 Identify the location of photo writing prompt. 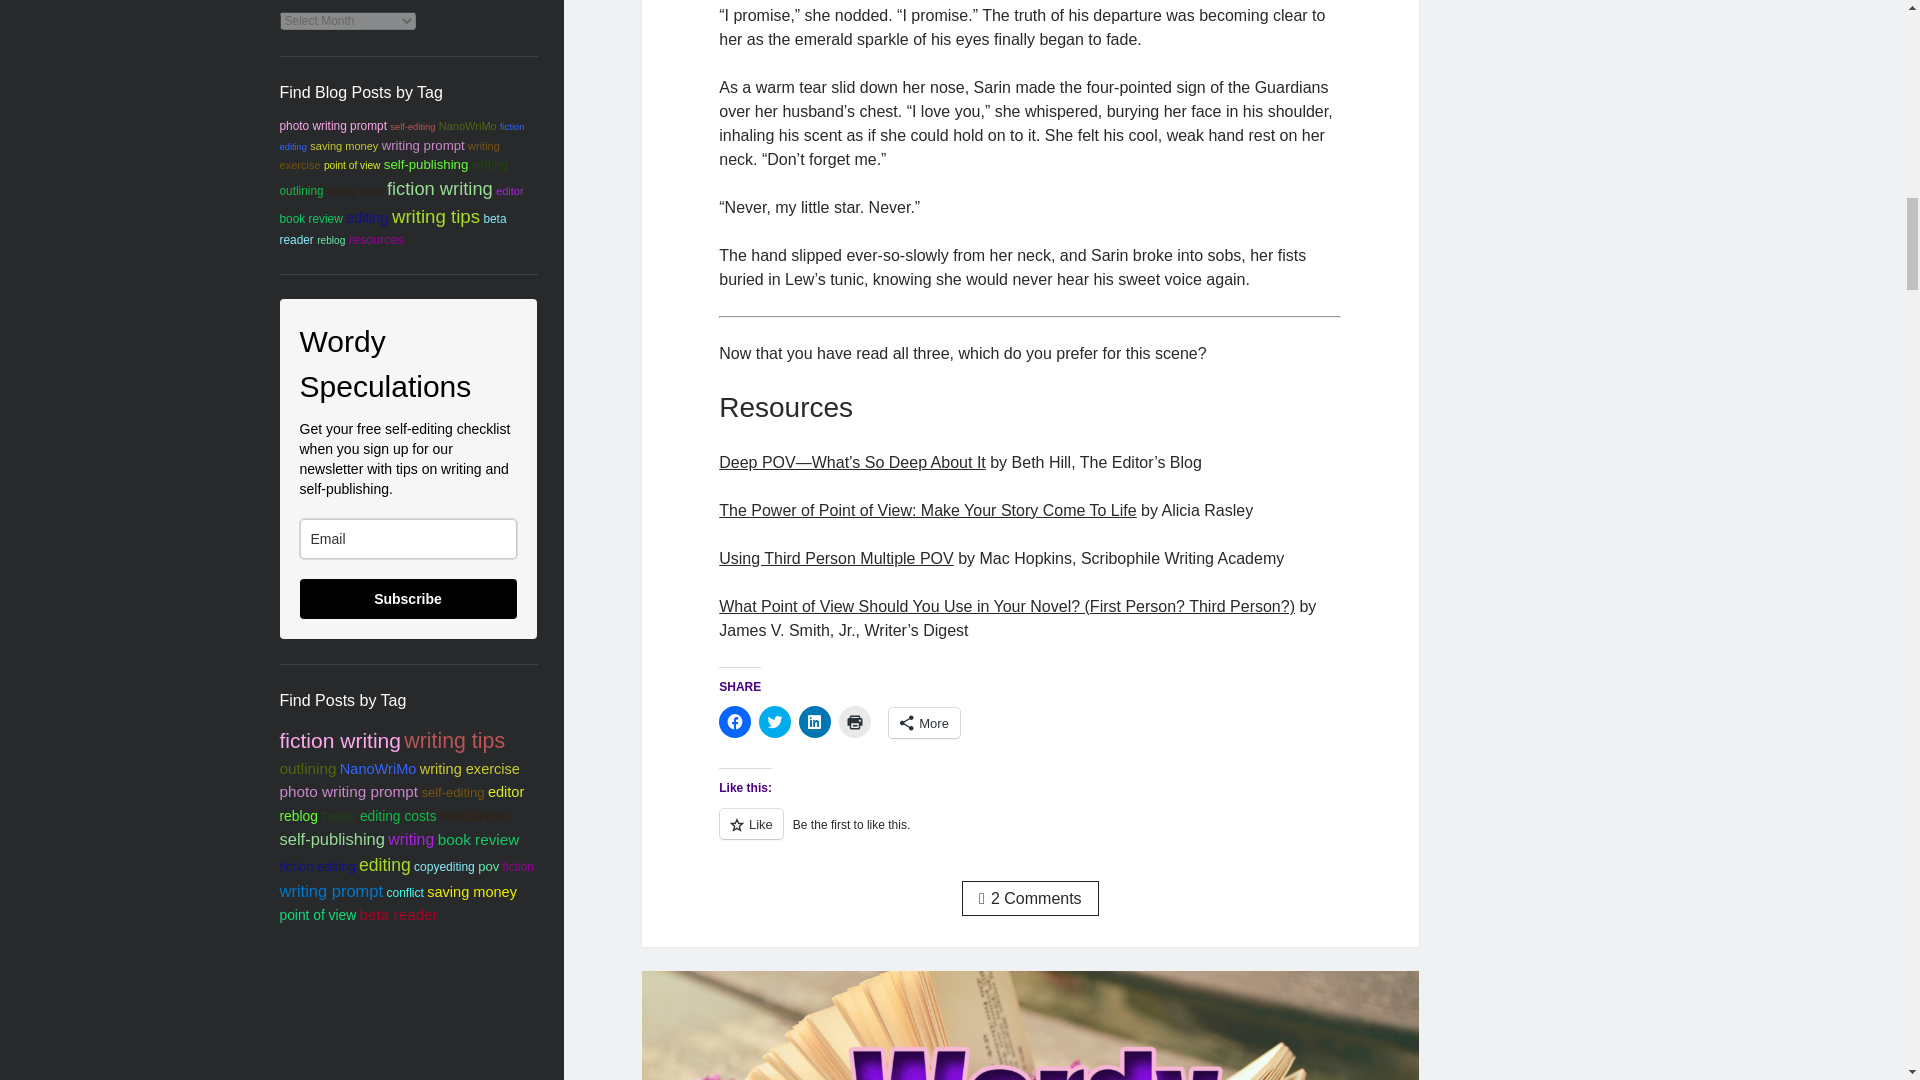
(334, 125).